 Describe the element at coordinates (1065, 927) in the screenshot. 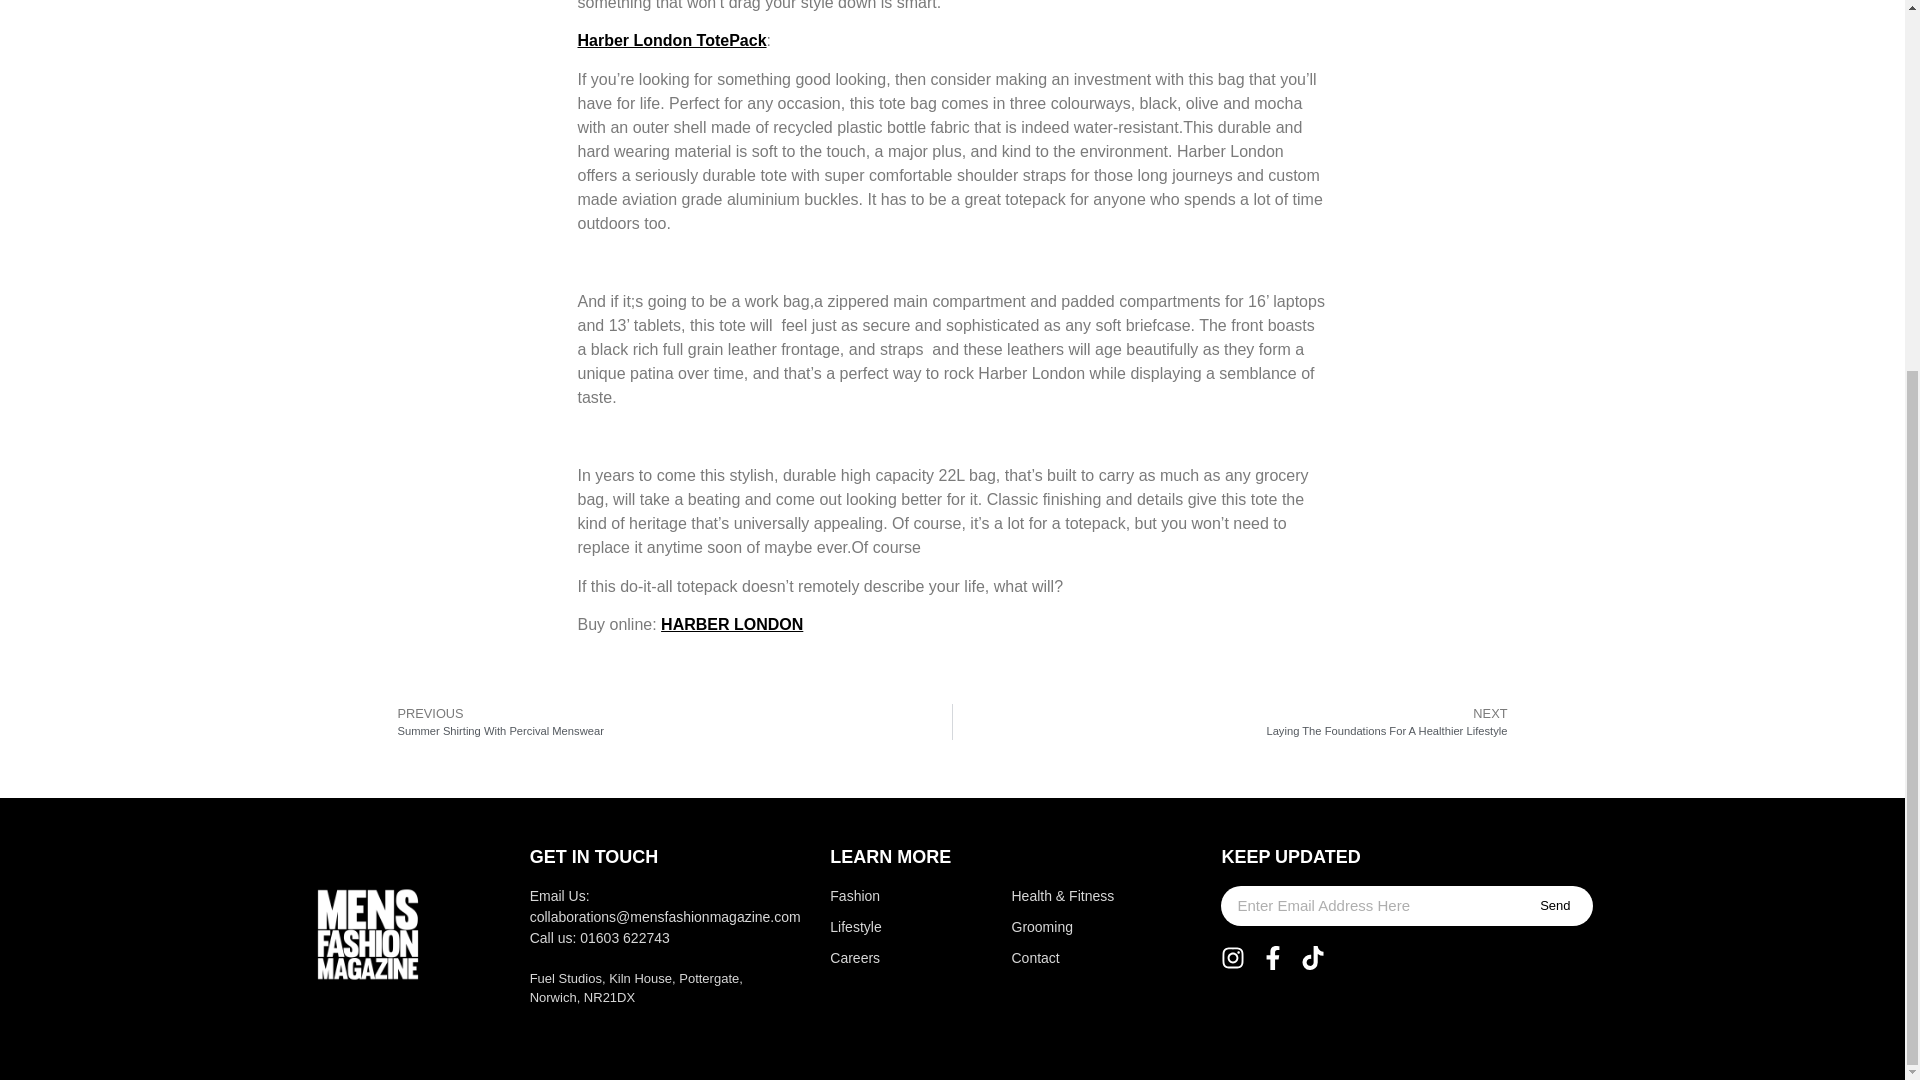

I see `HARBER LONDON` at that location.